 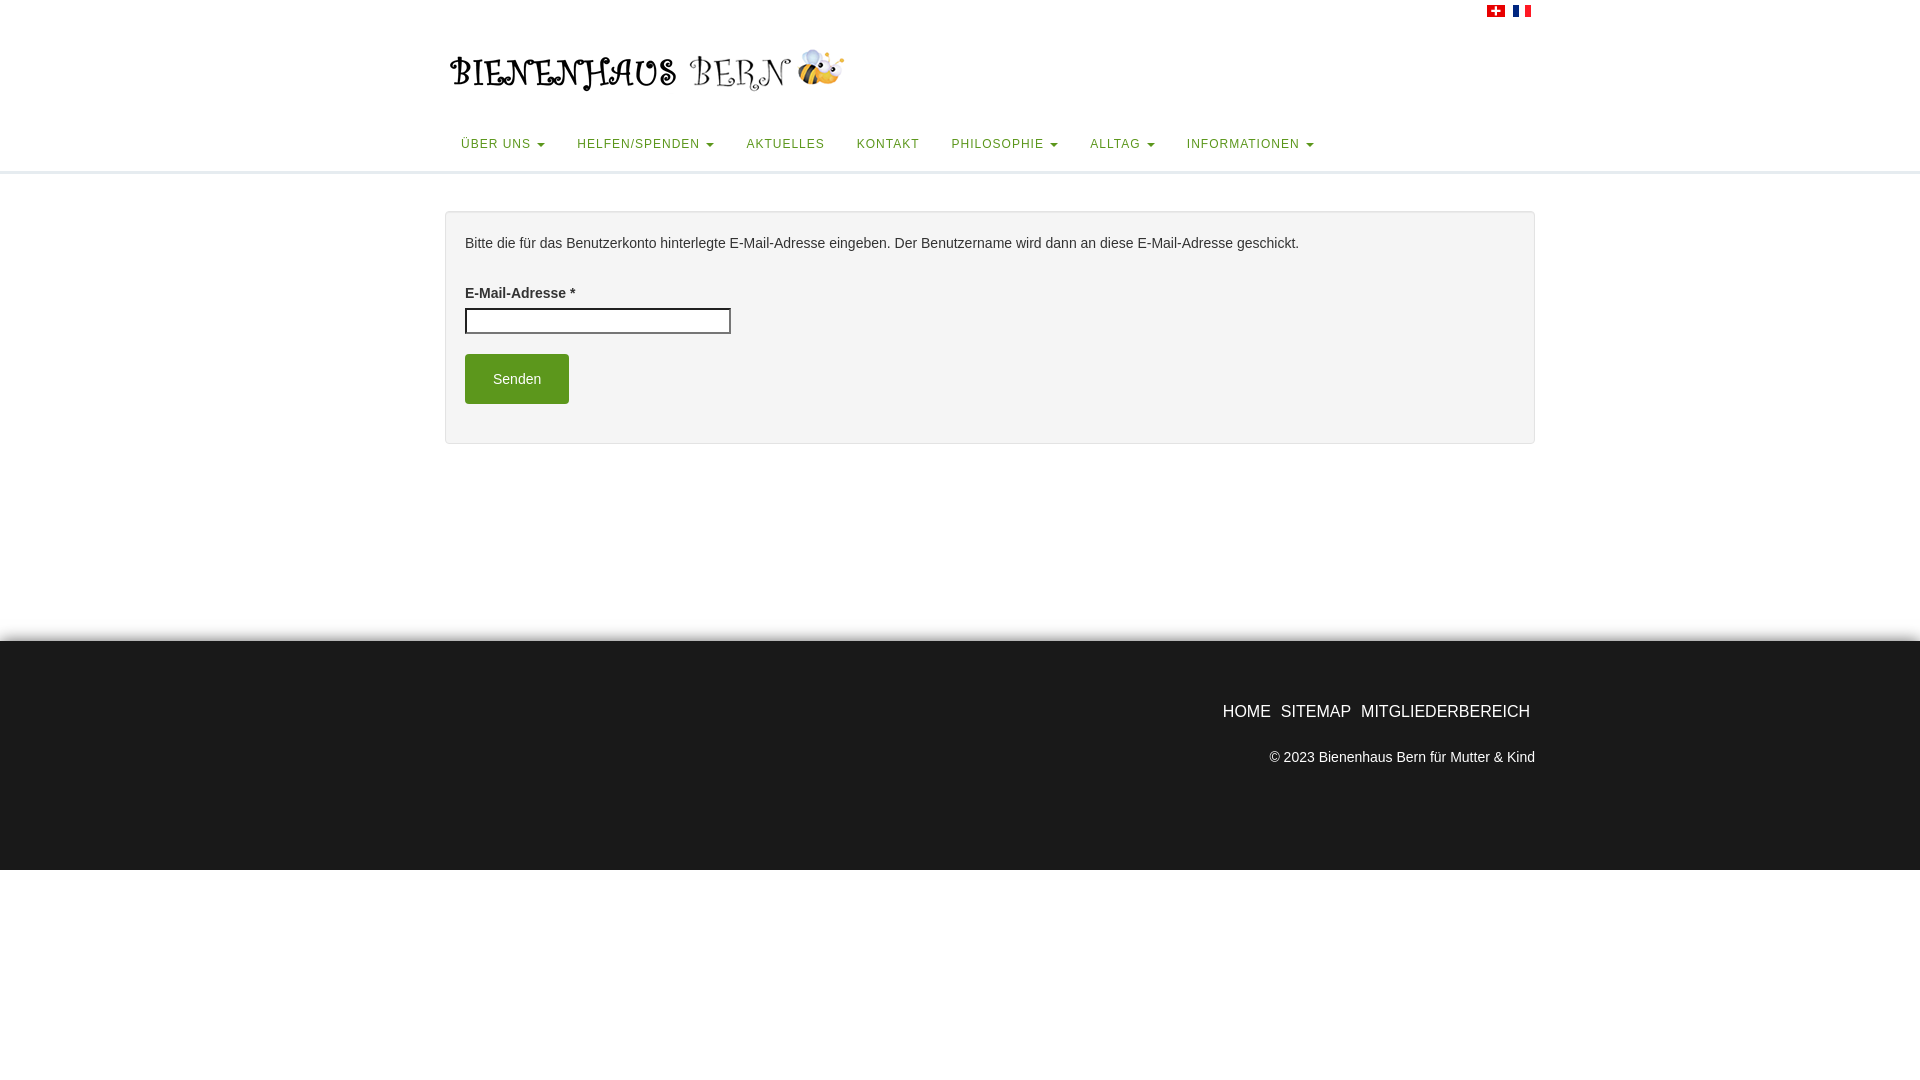 I want to click on HELFEN/SPENDEN, so click(x=646, y=146).